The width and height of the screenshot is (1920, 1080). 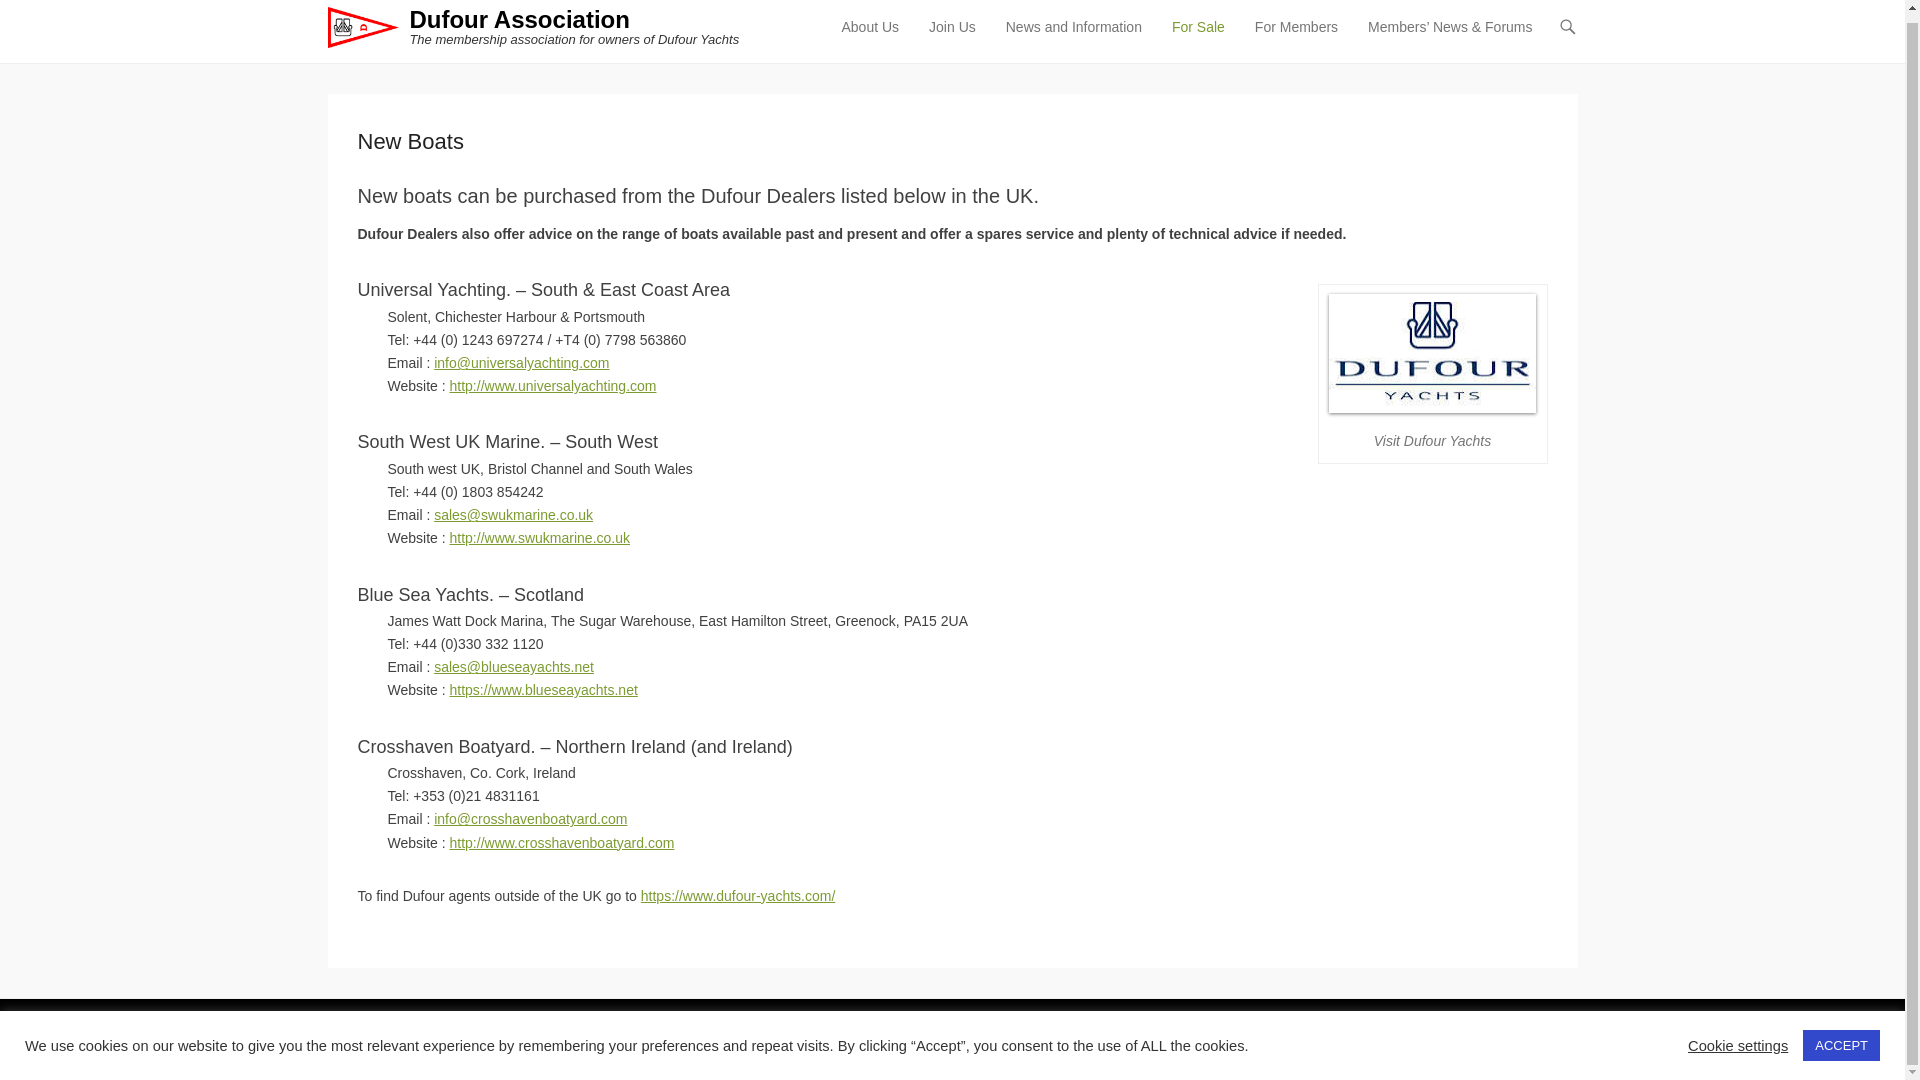 What do you see at coordinates (870, 39) in the screenshot?
I see `About Us` at bounding box center [870, 39].